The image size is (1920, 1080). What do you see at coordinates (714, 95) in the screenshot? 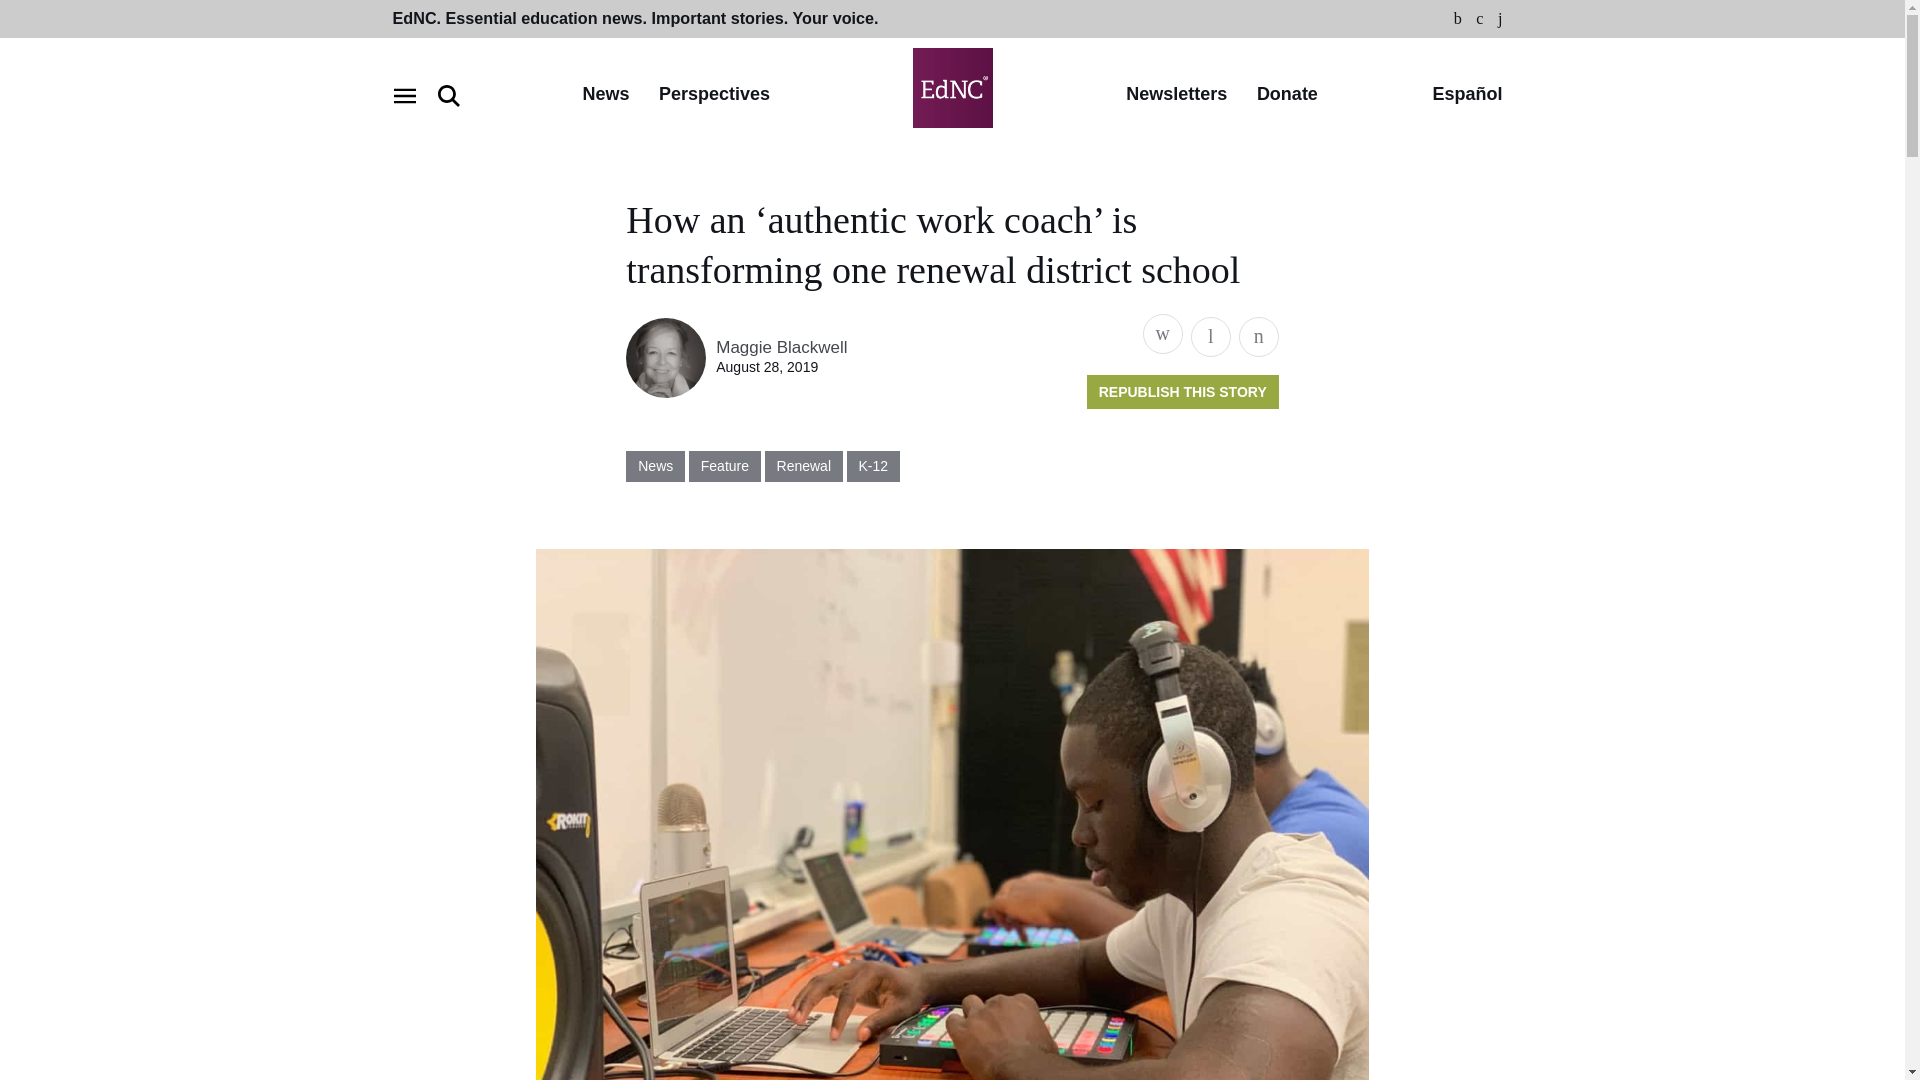
I see `Perspectives` at bounding box center [714, 95].